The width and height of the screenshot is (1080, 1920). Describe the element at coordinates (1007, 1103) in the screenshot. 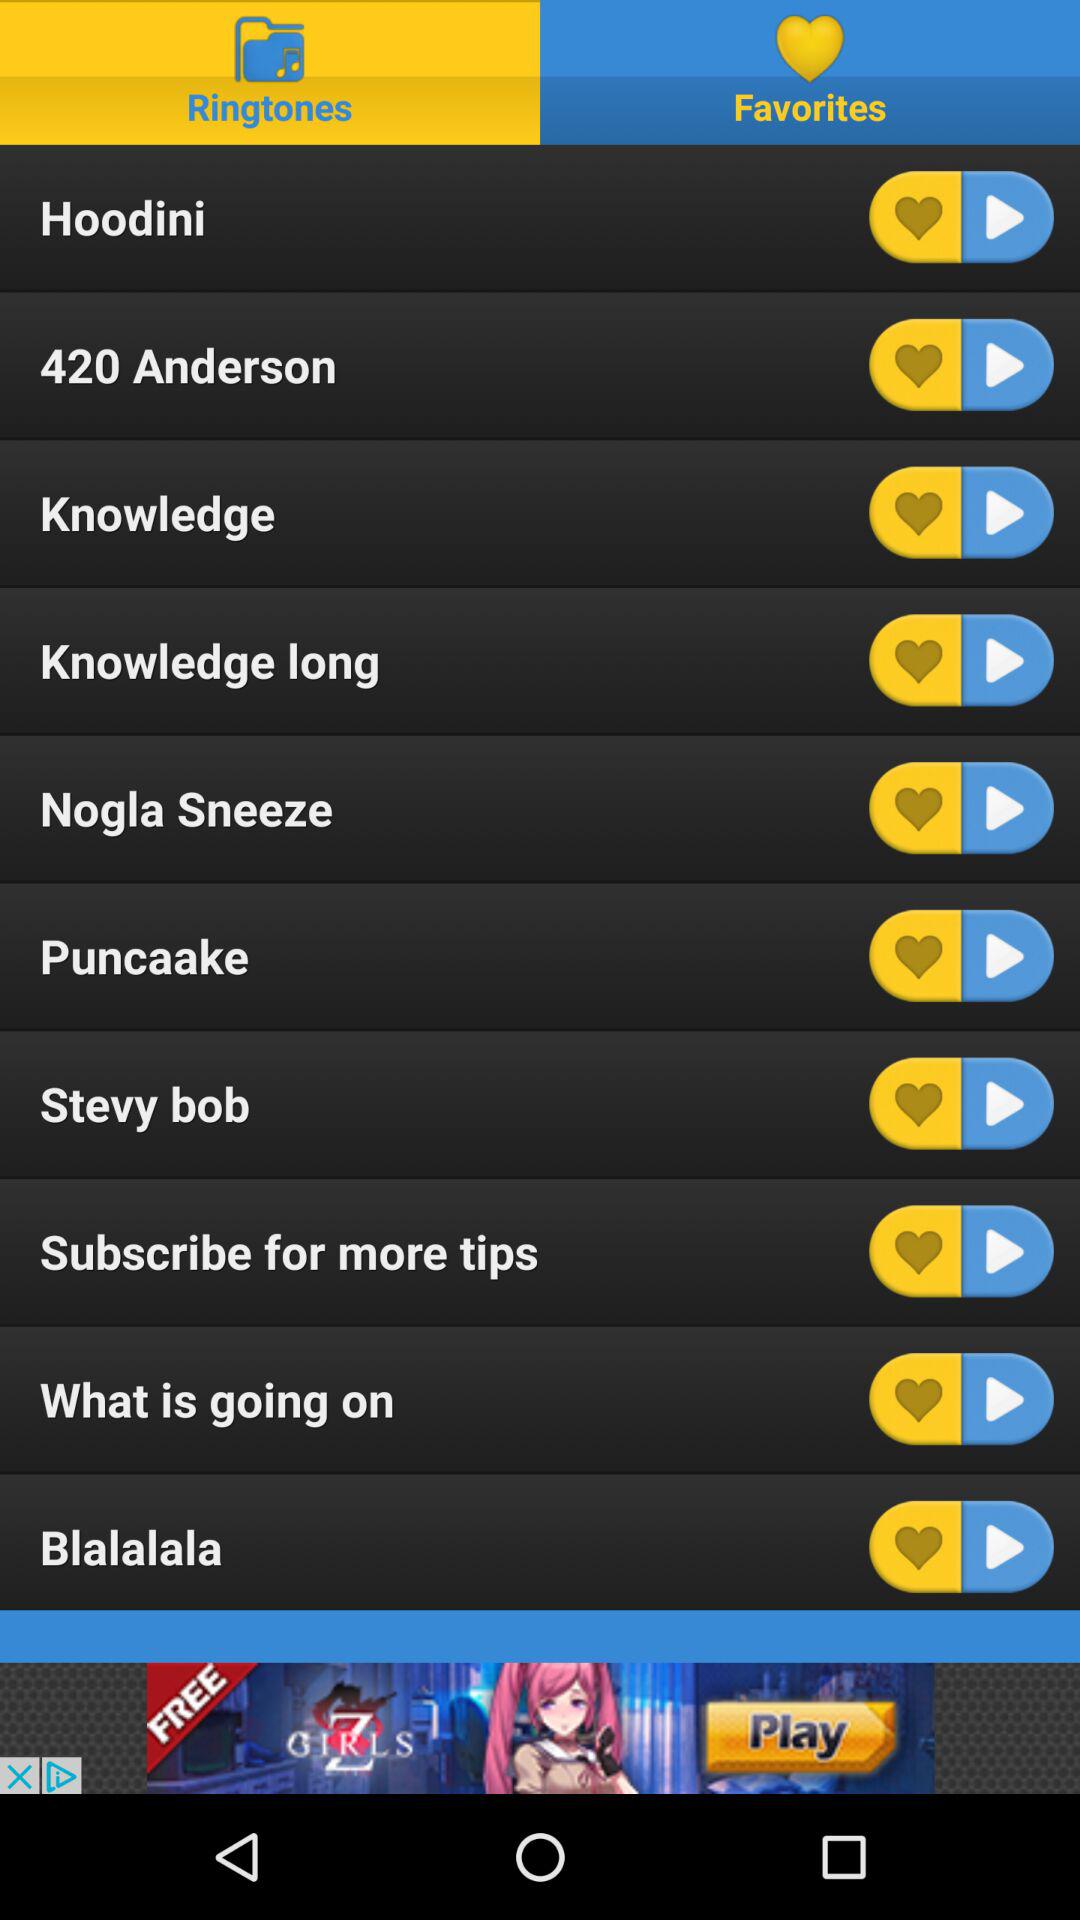

I see `play button` at that location.